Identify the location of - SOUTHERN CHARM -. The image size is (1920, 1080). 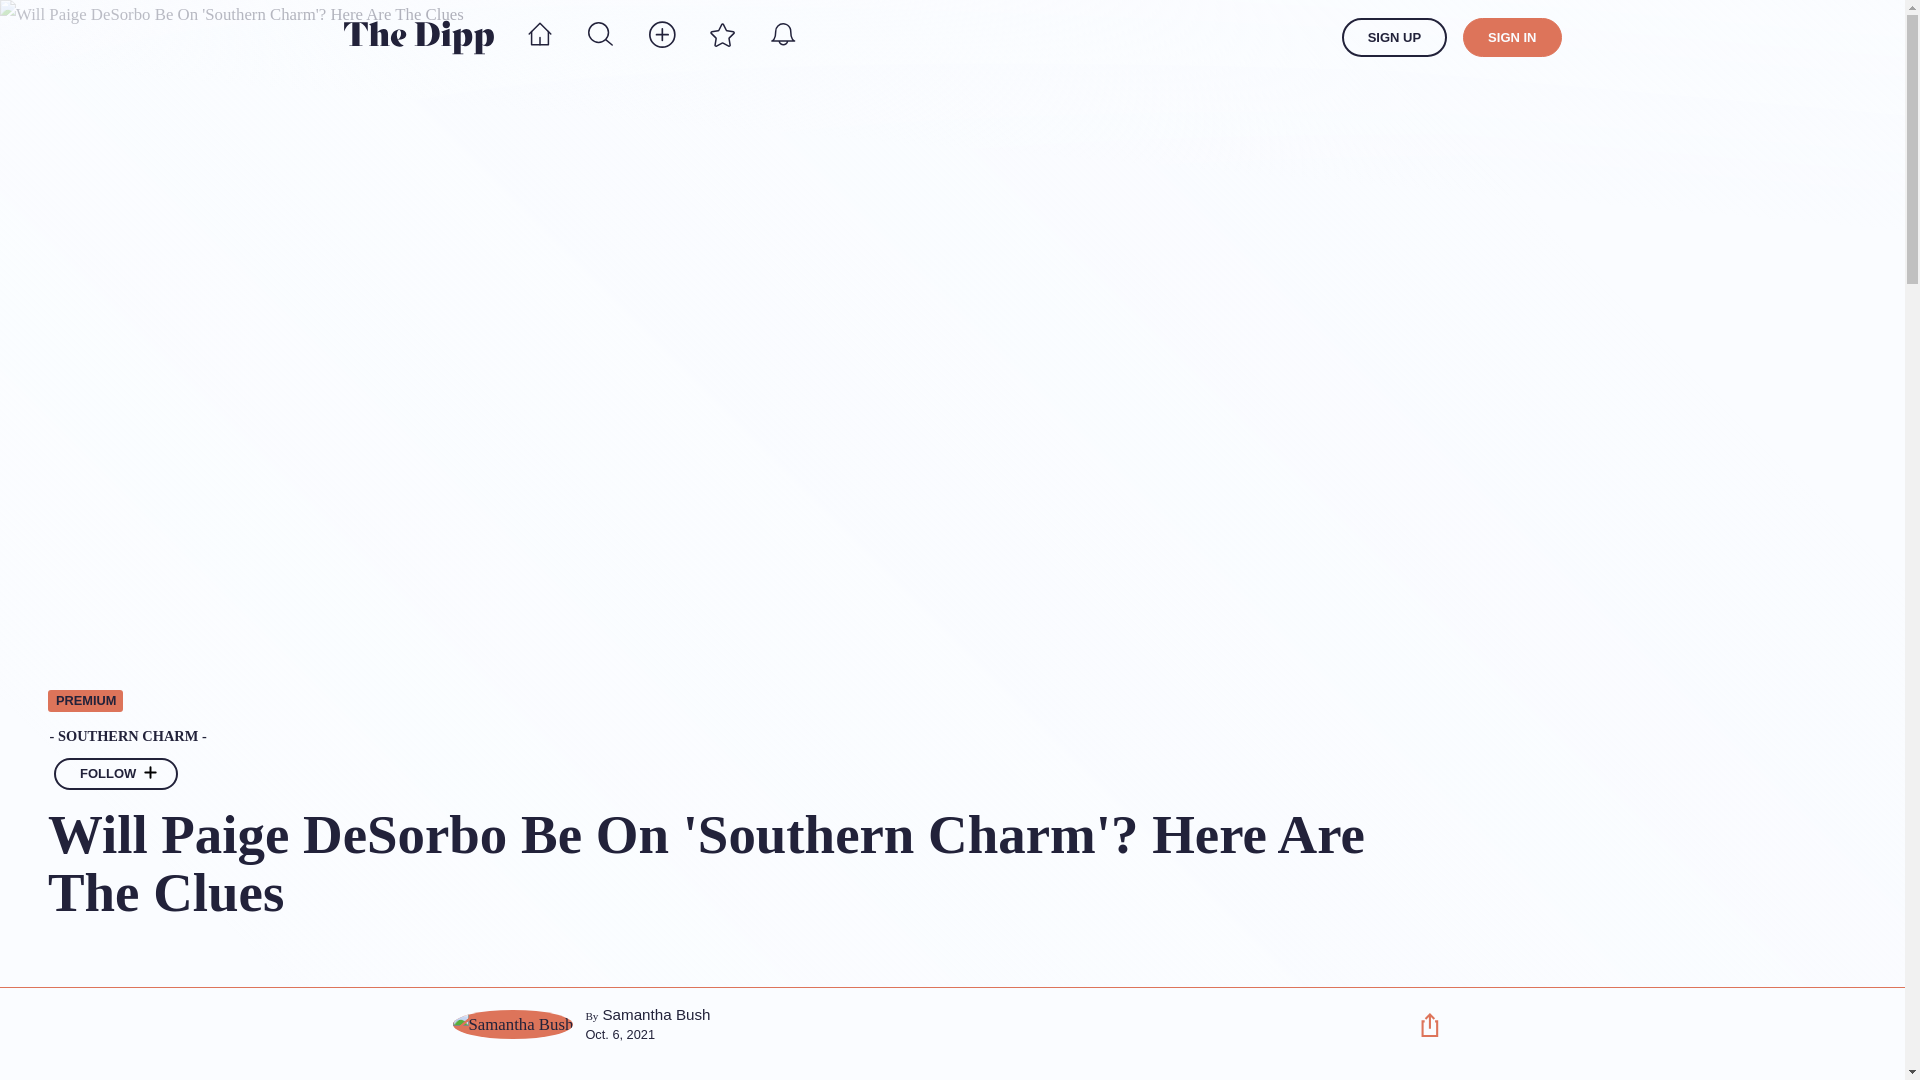
(715, 737).